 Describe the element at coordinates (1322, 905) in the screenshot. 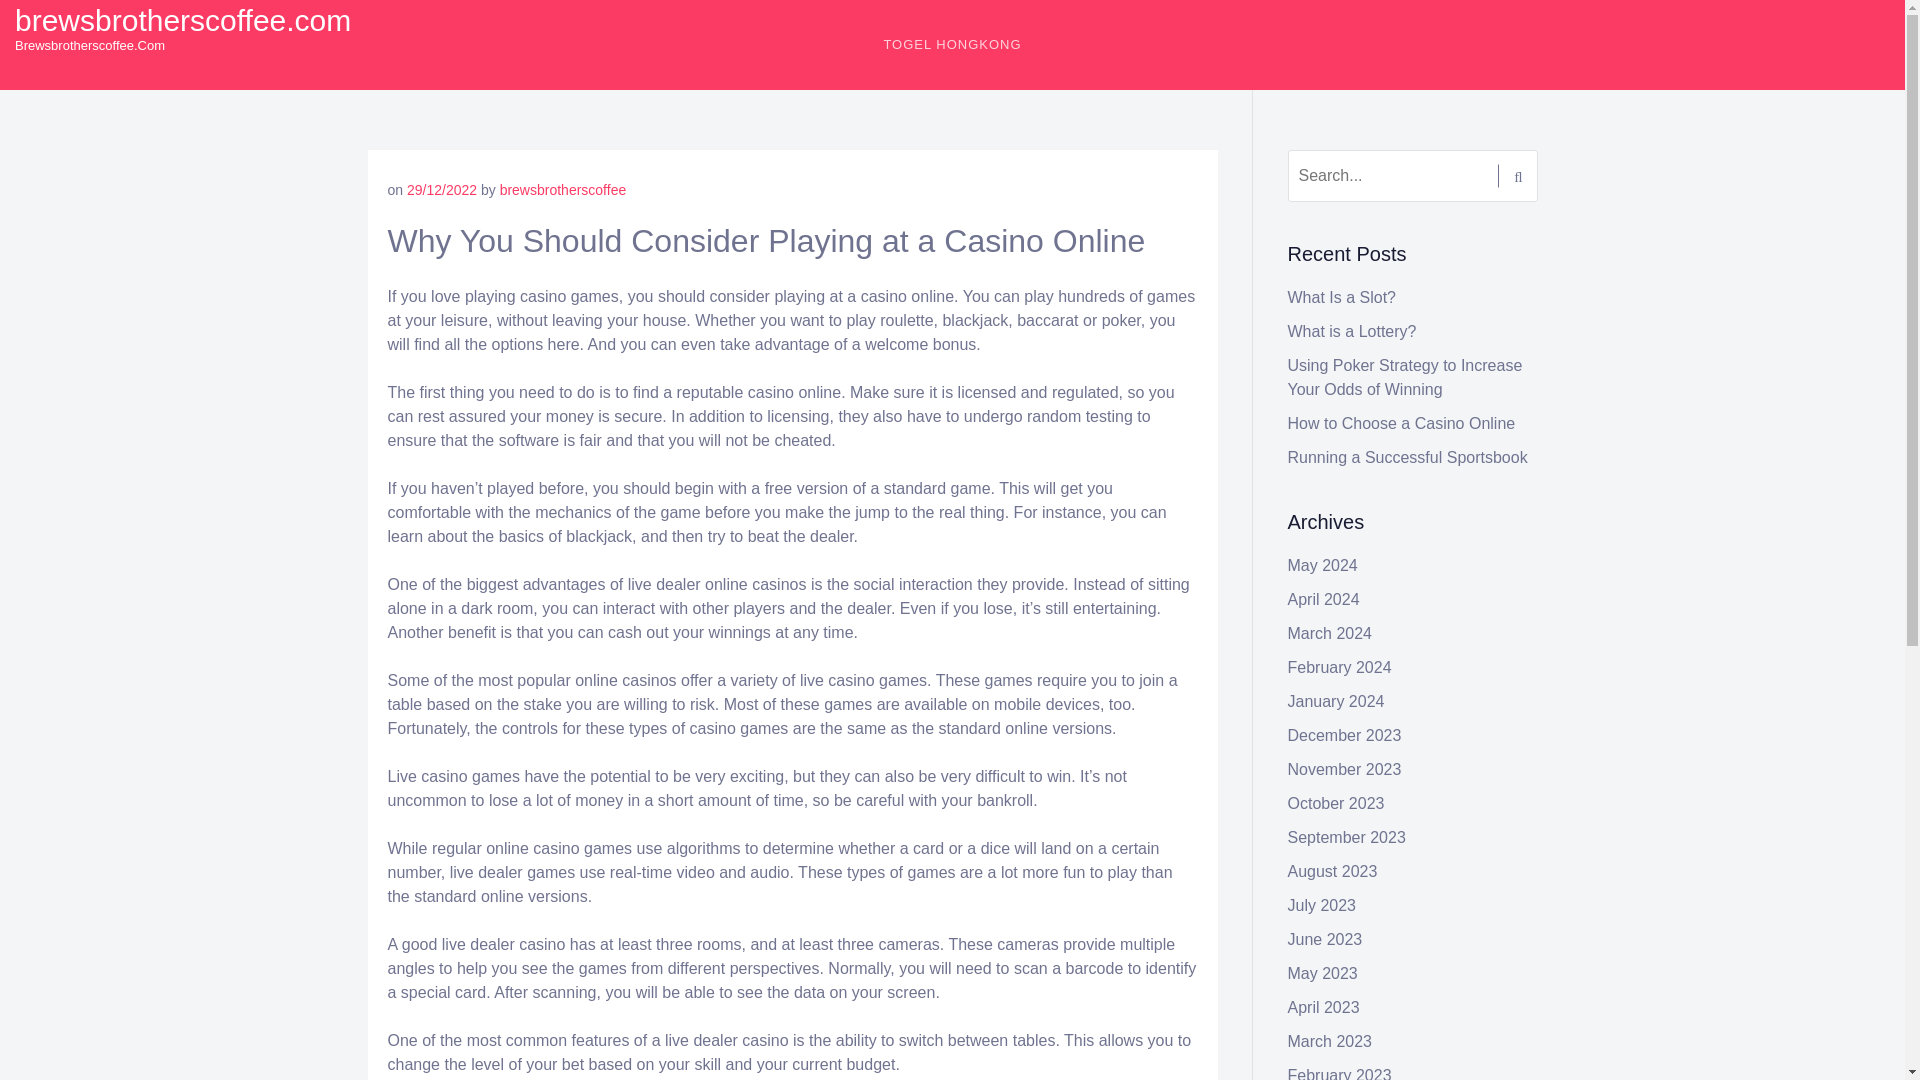

I see `July 2023` at that location.